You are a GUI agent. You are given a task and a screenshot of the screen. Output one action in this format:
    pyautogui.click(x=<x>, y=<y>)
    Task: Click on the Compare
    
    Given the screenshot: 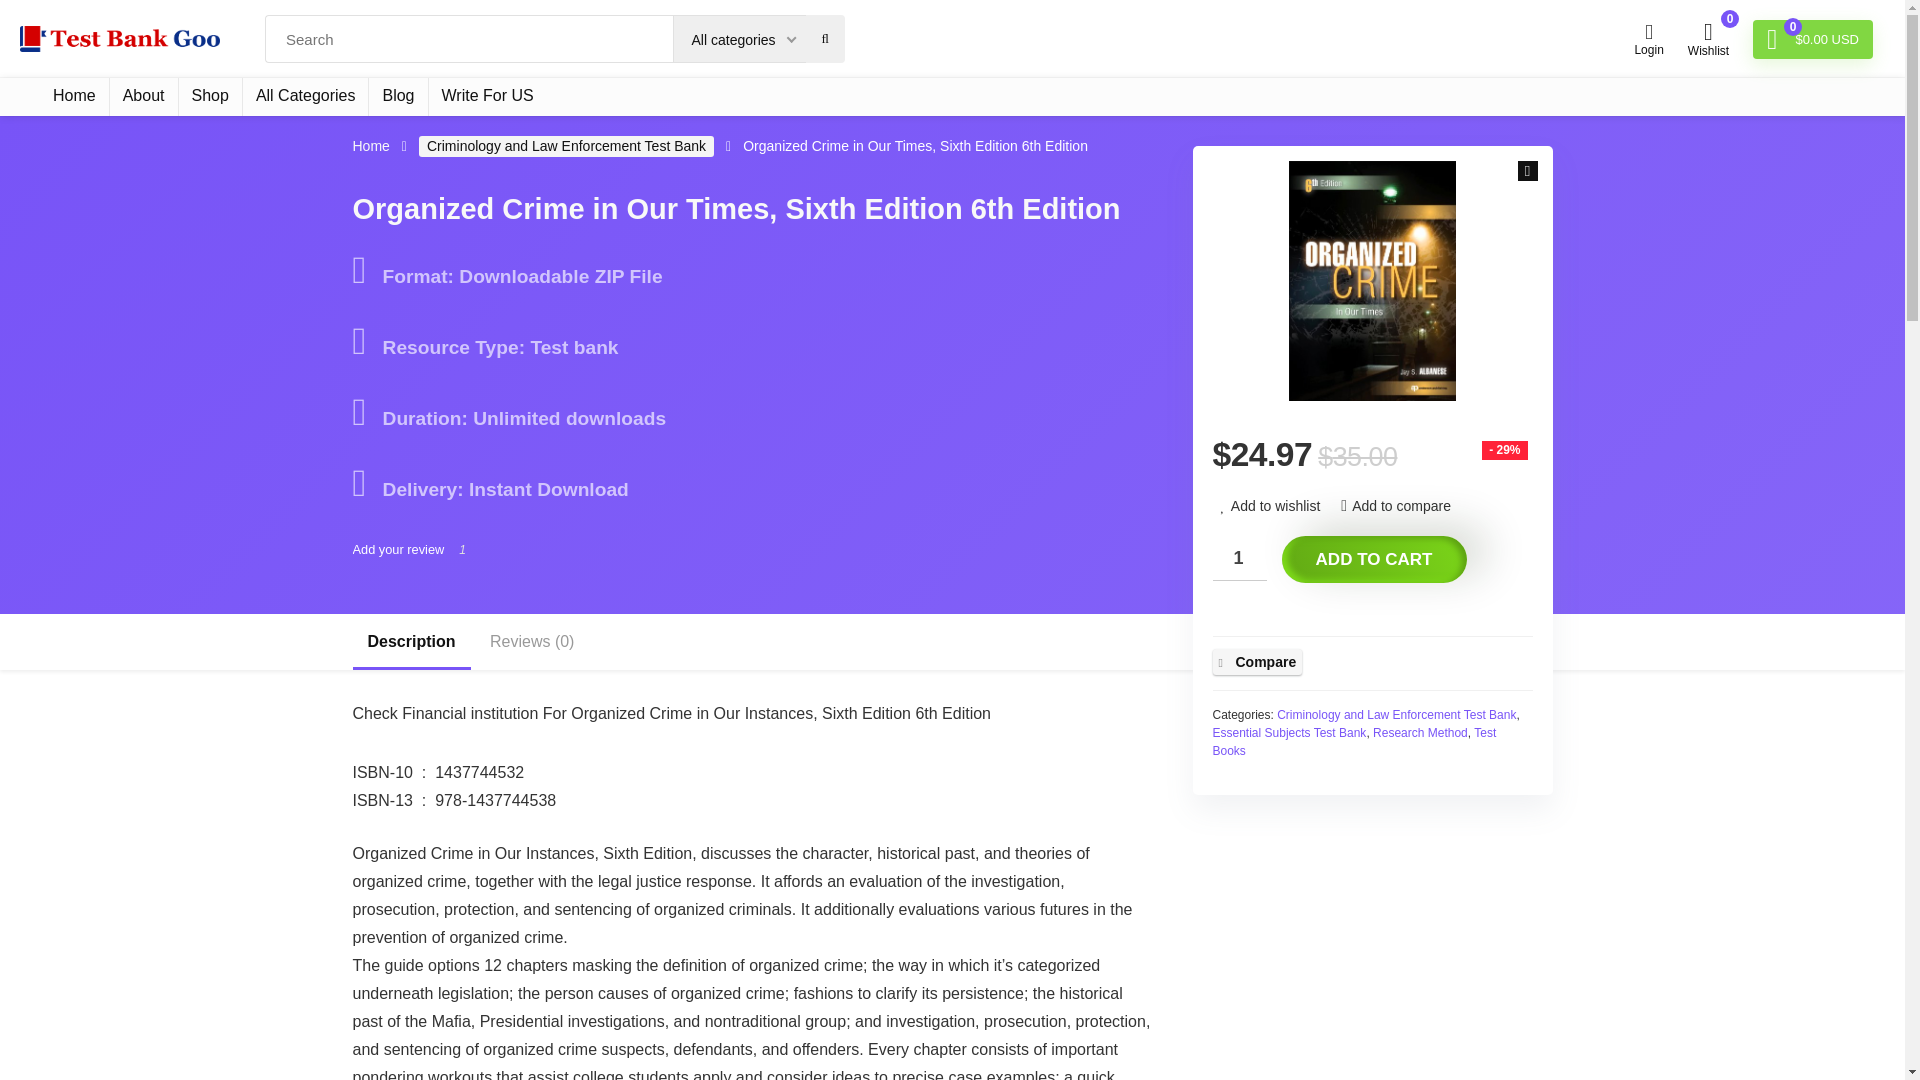 What is the action you would take?
    pyautogui.click(x=1256, y=662)
    